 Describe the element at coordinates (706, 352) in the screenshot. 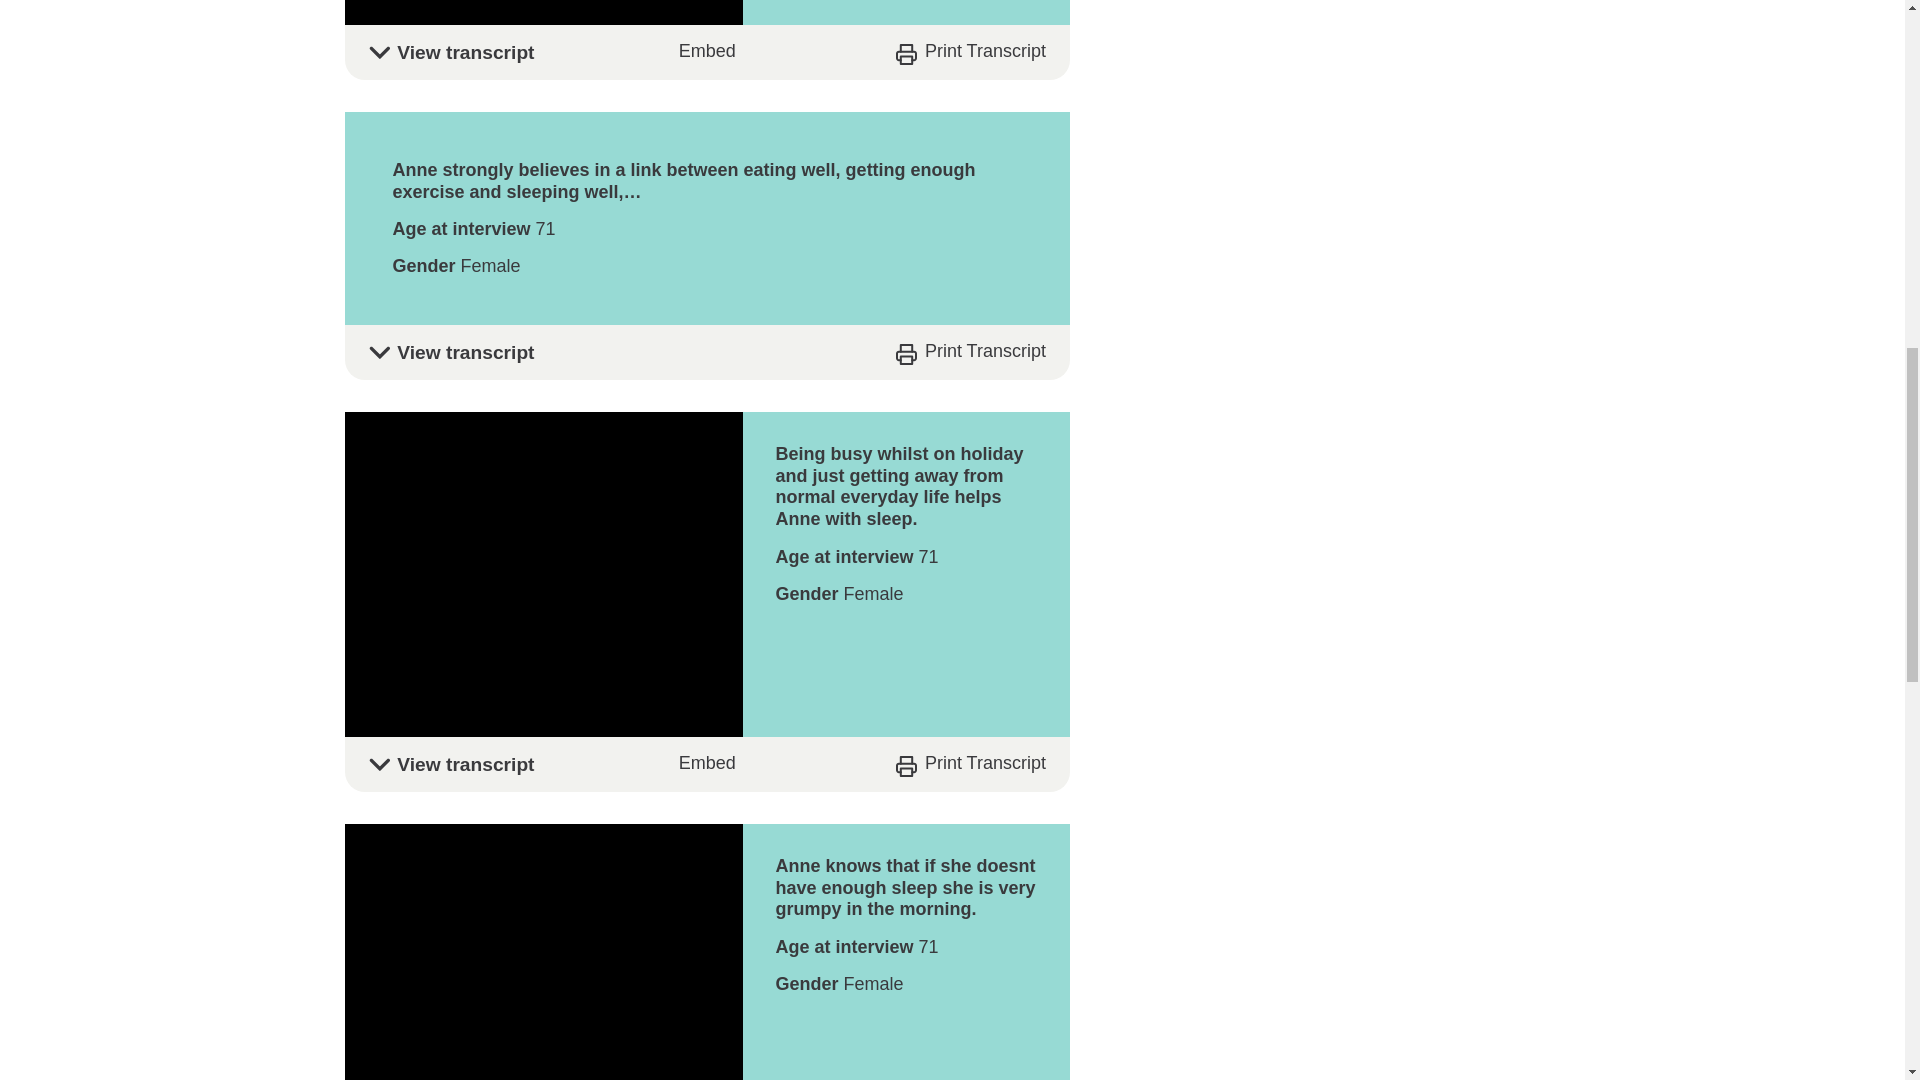

I see `View transcript` at that location.